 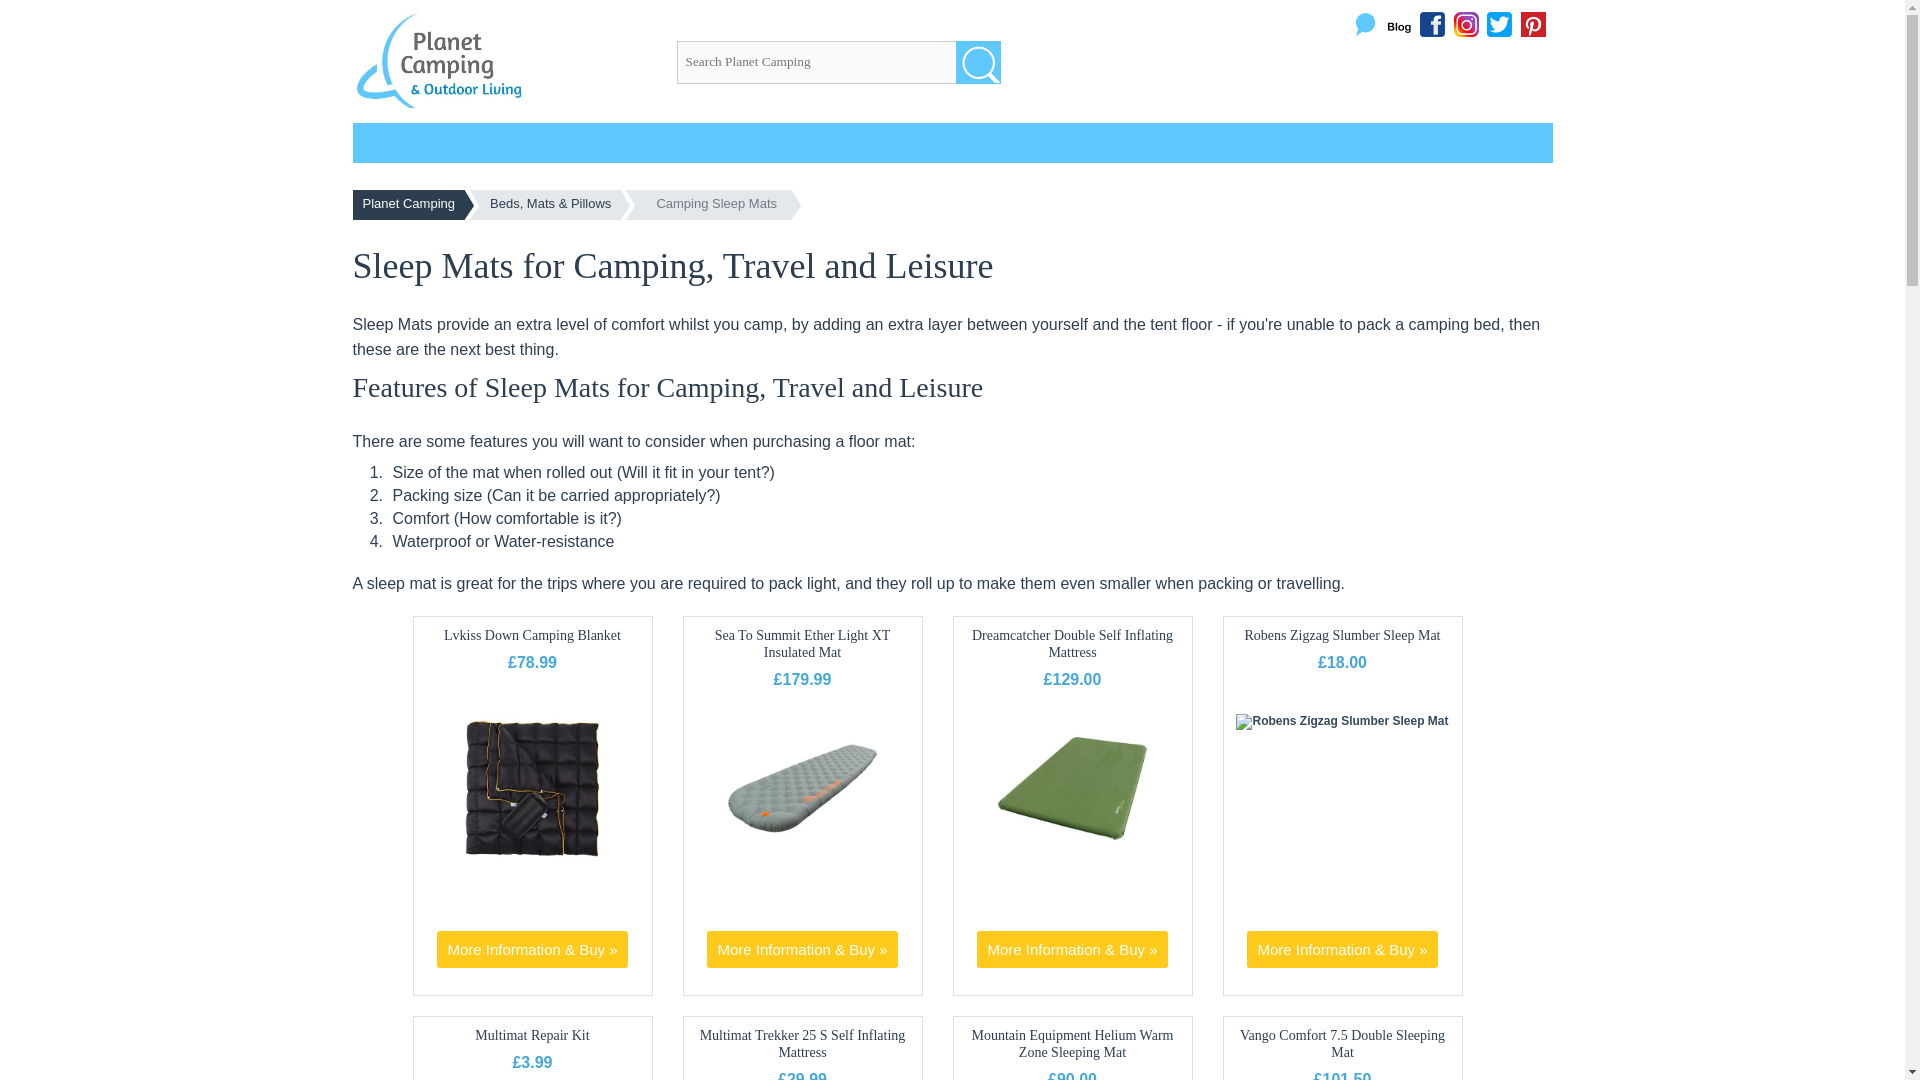 I want to click on More info on Dreamcatcher Double Self Inflating Mattress, so click(x=1072, y=643).